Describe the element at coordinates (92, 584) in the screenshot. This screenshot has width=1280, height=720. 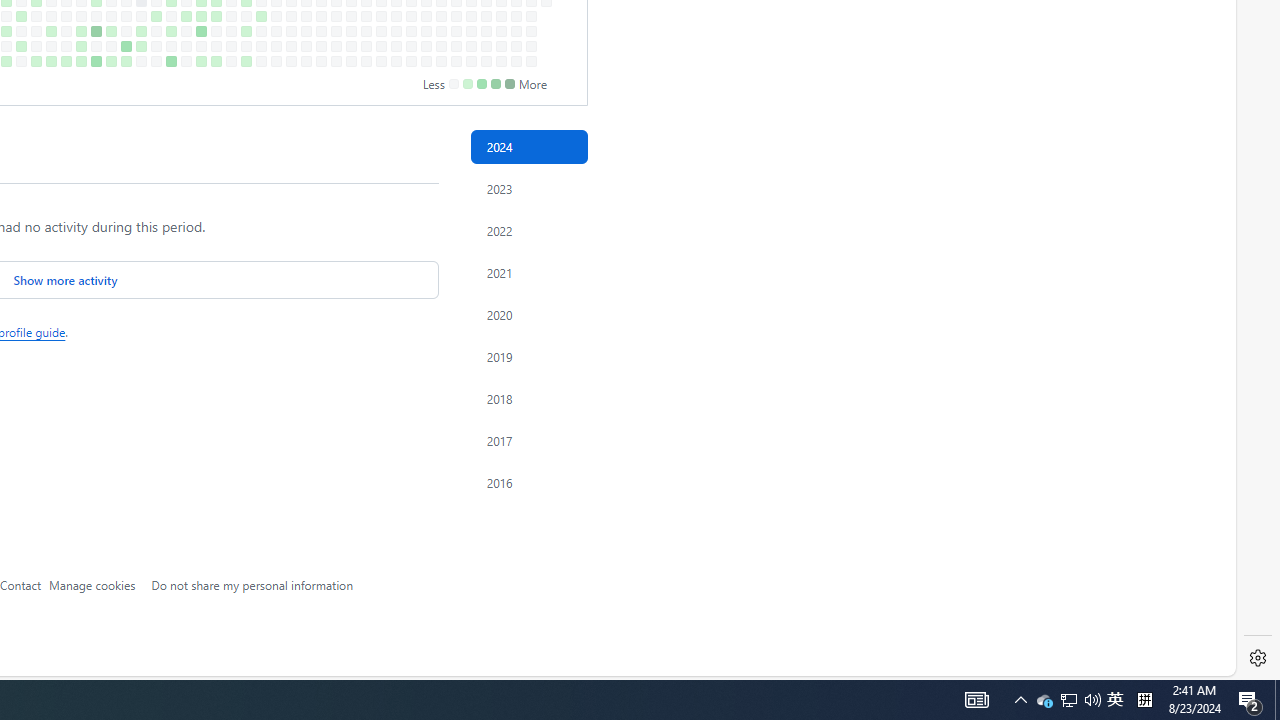
I see `Manage cookies` at that location.